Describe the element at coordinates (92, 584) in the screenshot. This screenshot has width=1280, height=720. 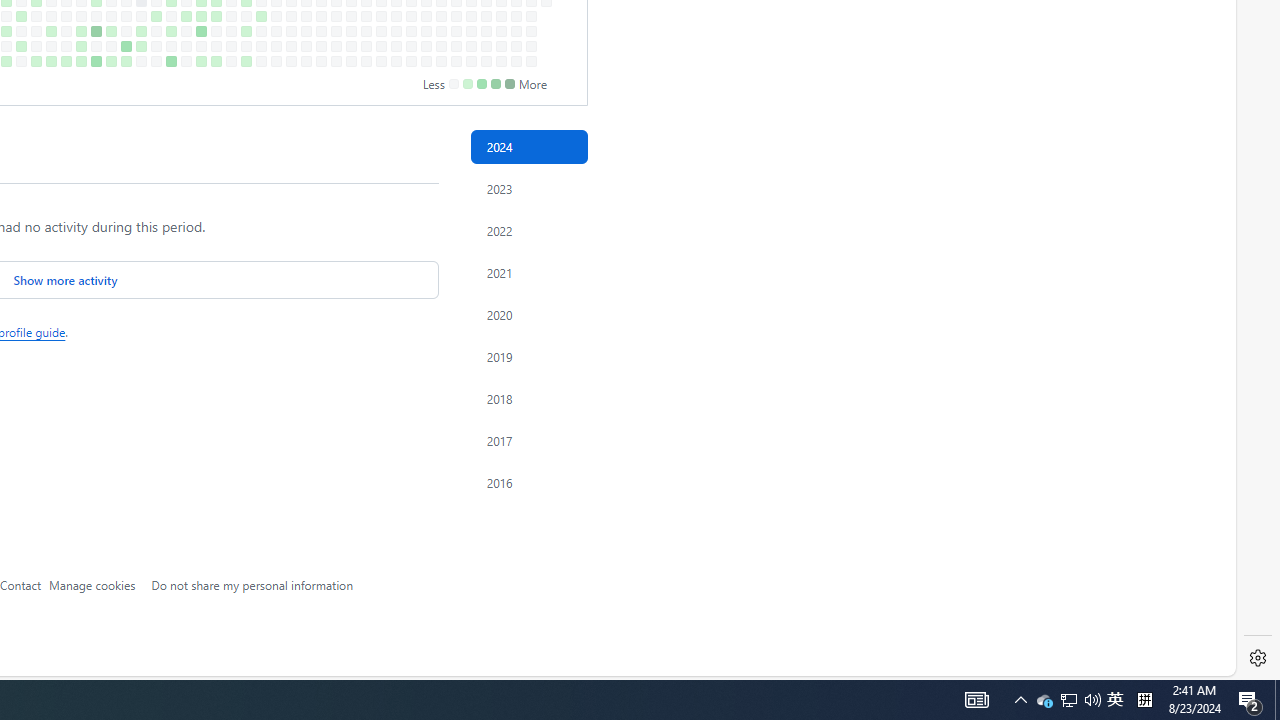
I see `Manage cookies` at that location.